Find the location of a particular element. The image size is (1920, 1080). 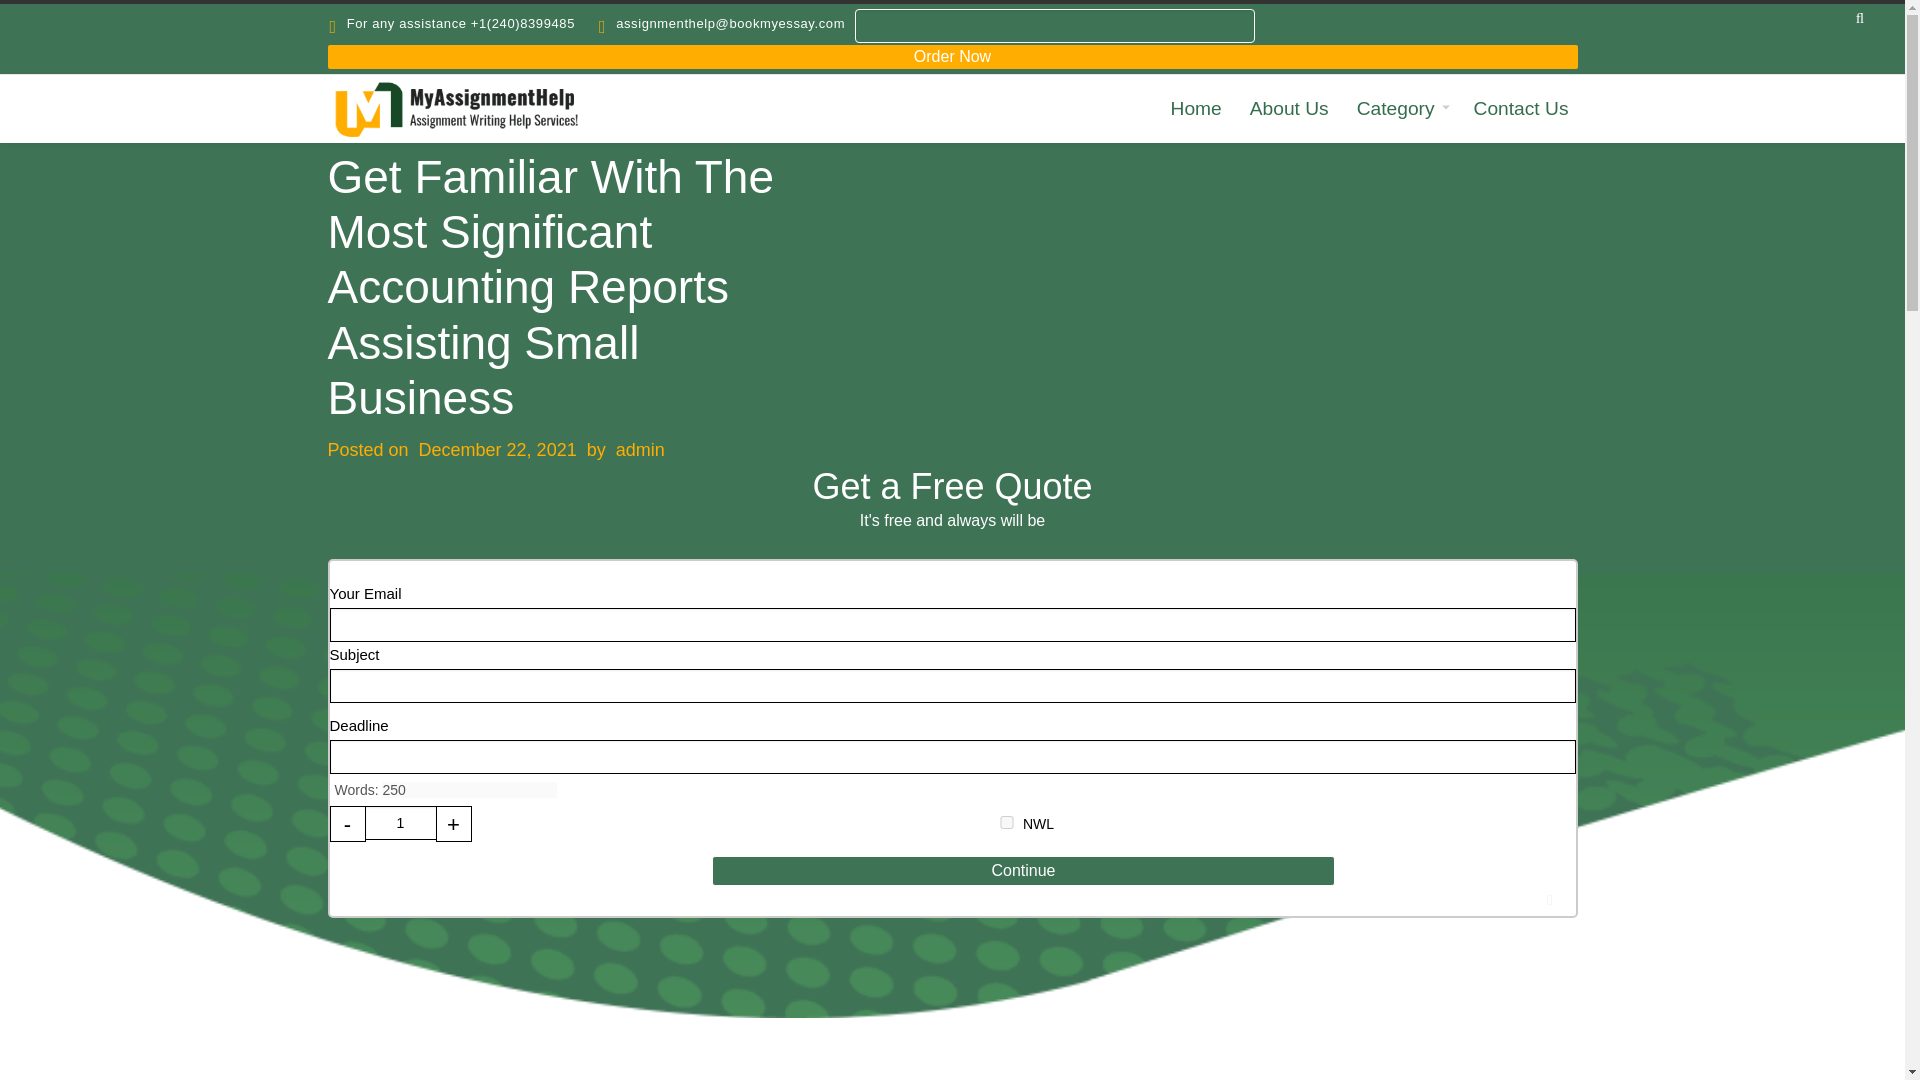

on is located at coordinates (1006, 822).